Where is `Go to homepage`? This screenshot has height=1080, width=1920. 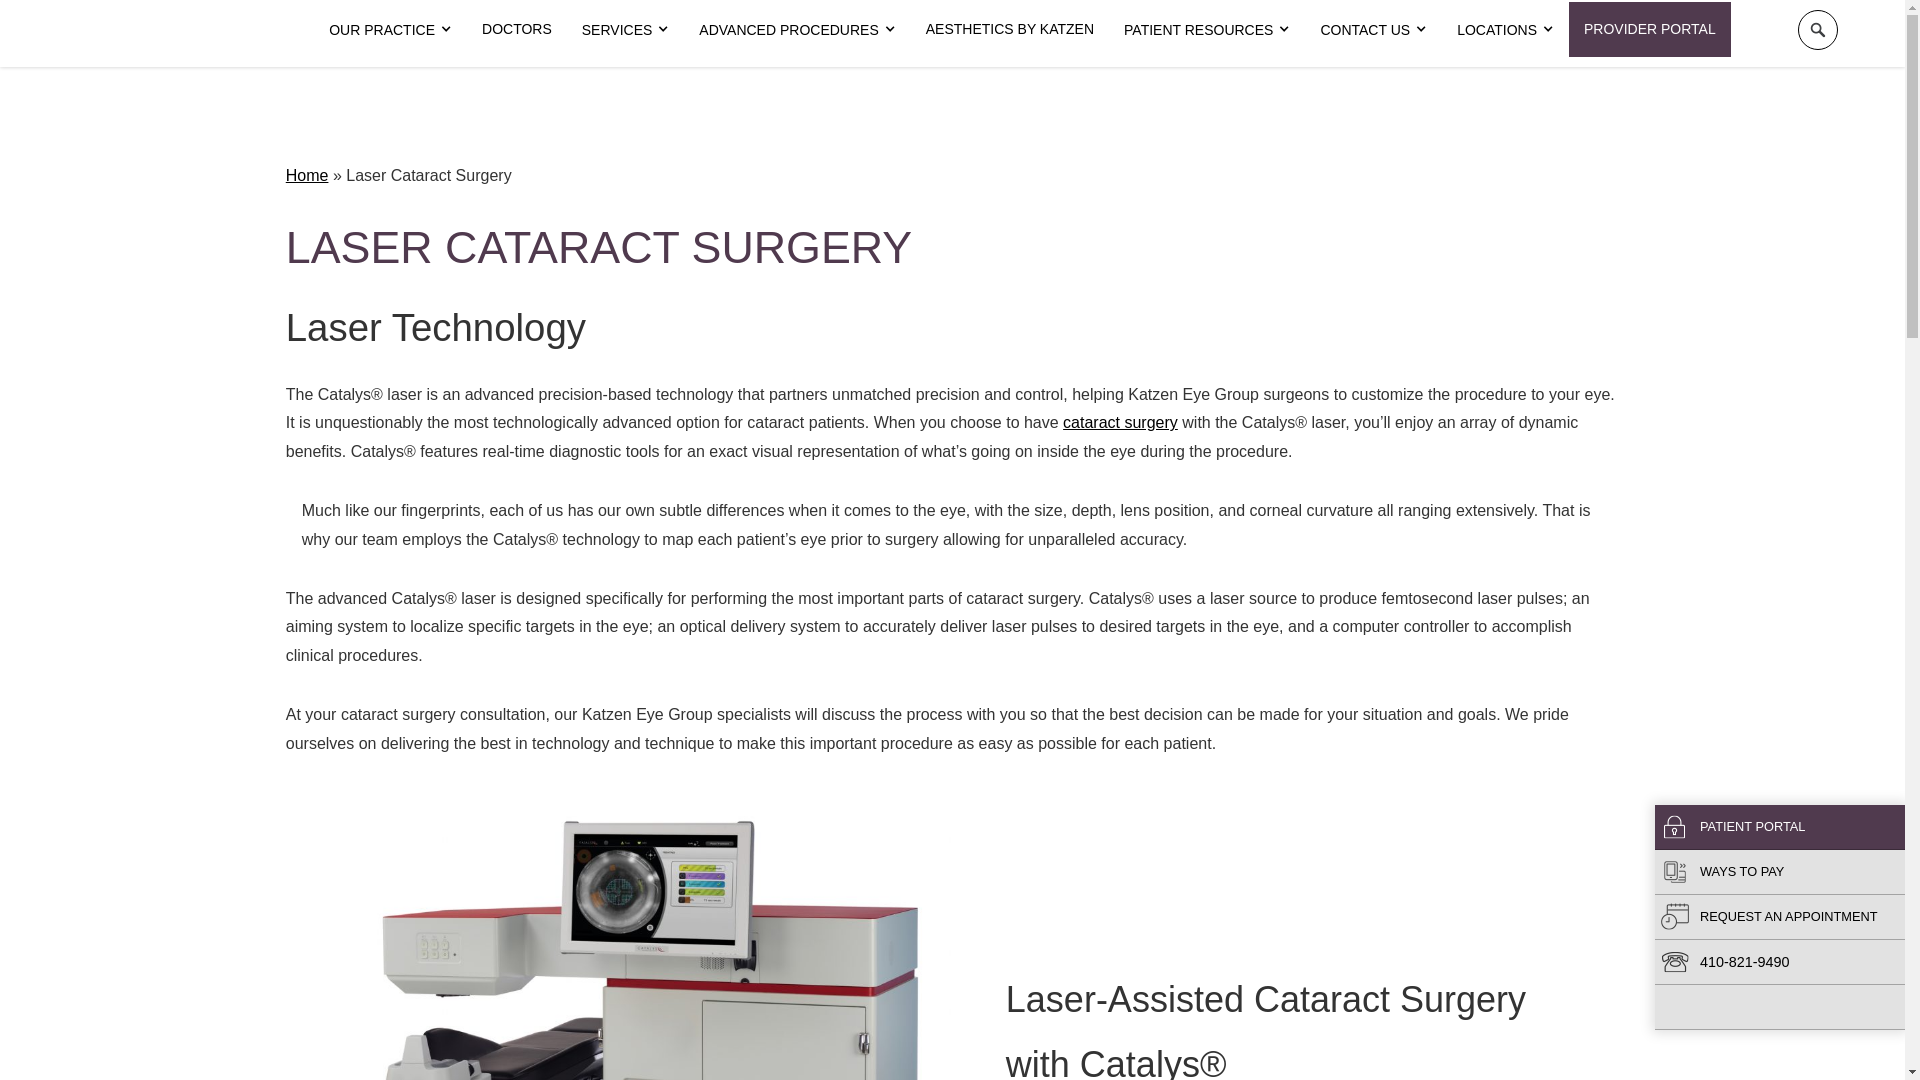 Go to homepage is located at coordinates (157, 29).